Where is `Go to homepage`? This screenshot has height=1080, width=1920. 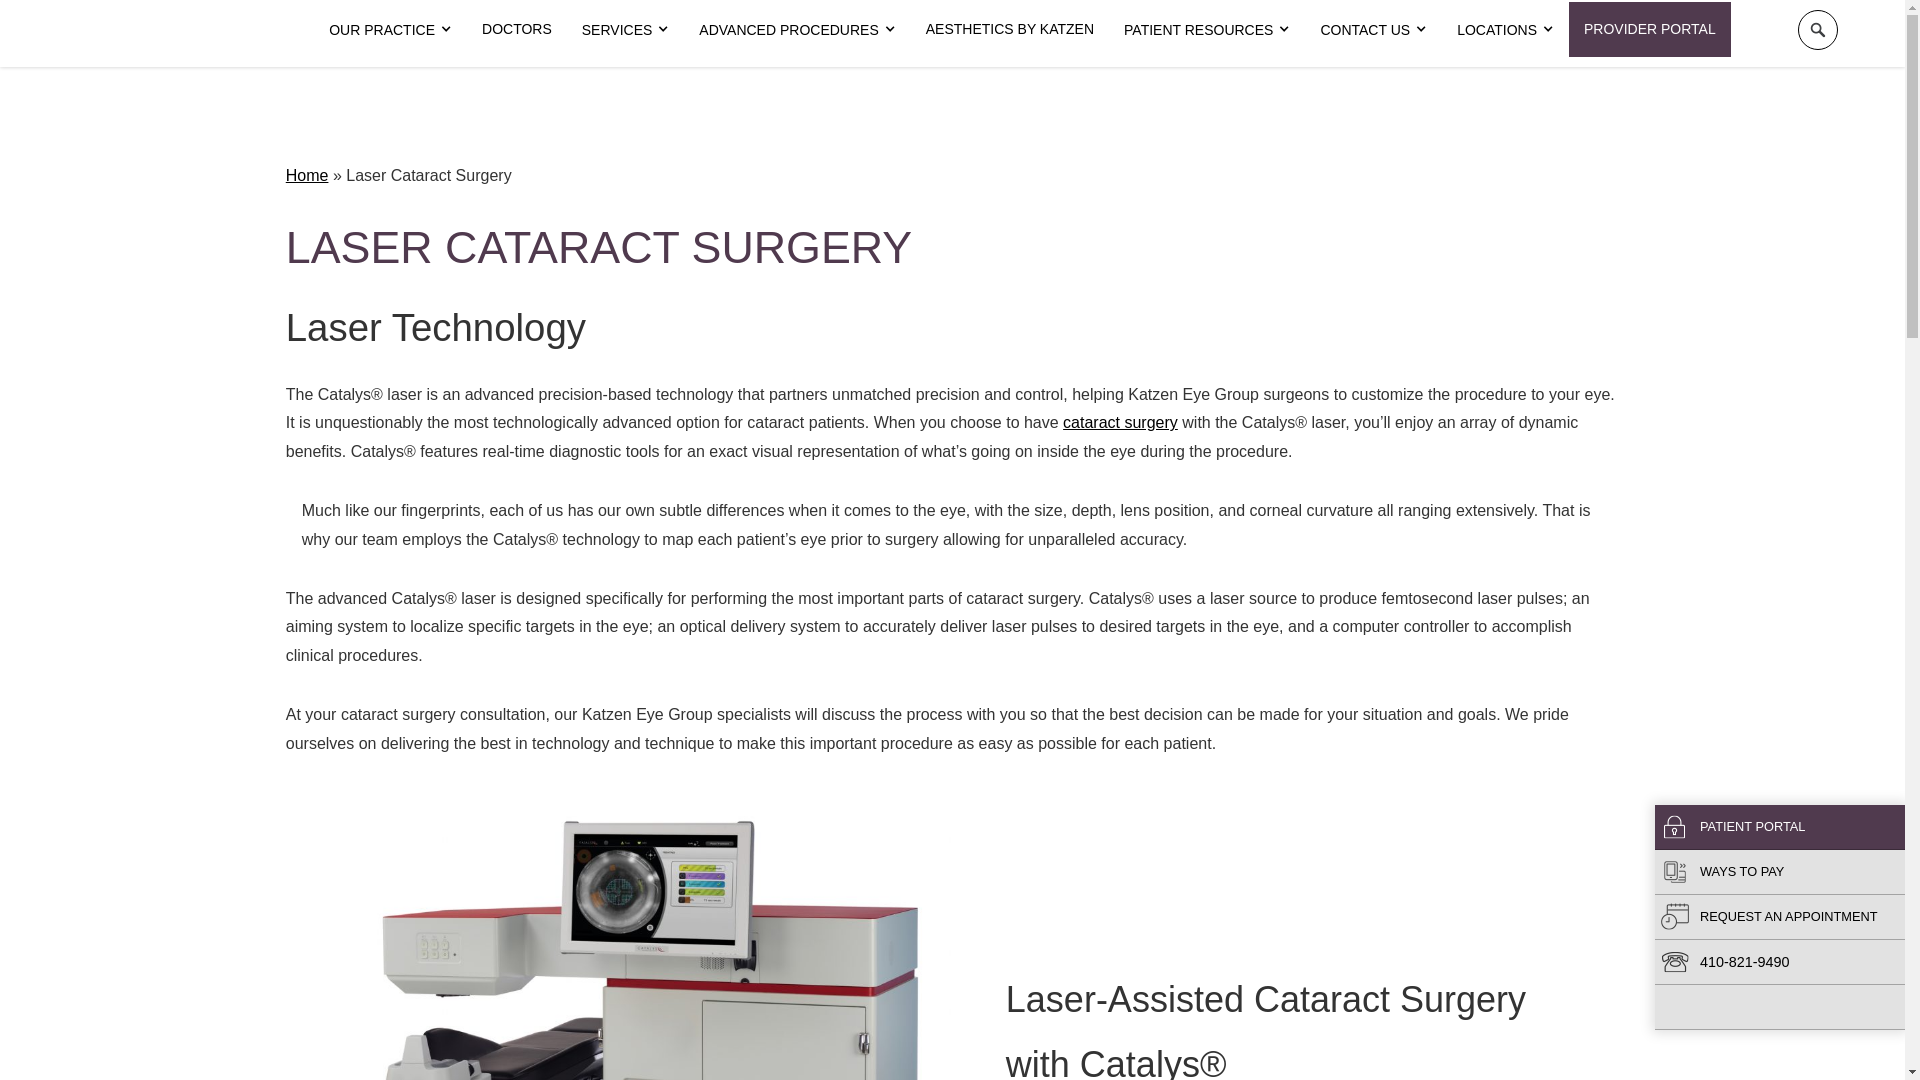 Go to homepage is located at coordinates (157, 29).